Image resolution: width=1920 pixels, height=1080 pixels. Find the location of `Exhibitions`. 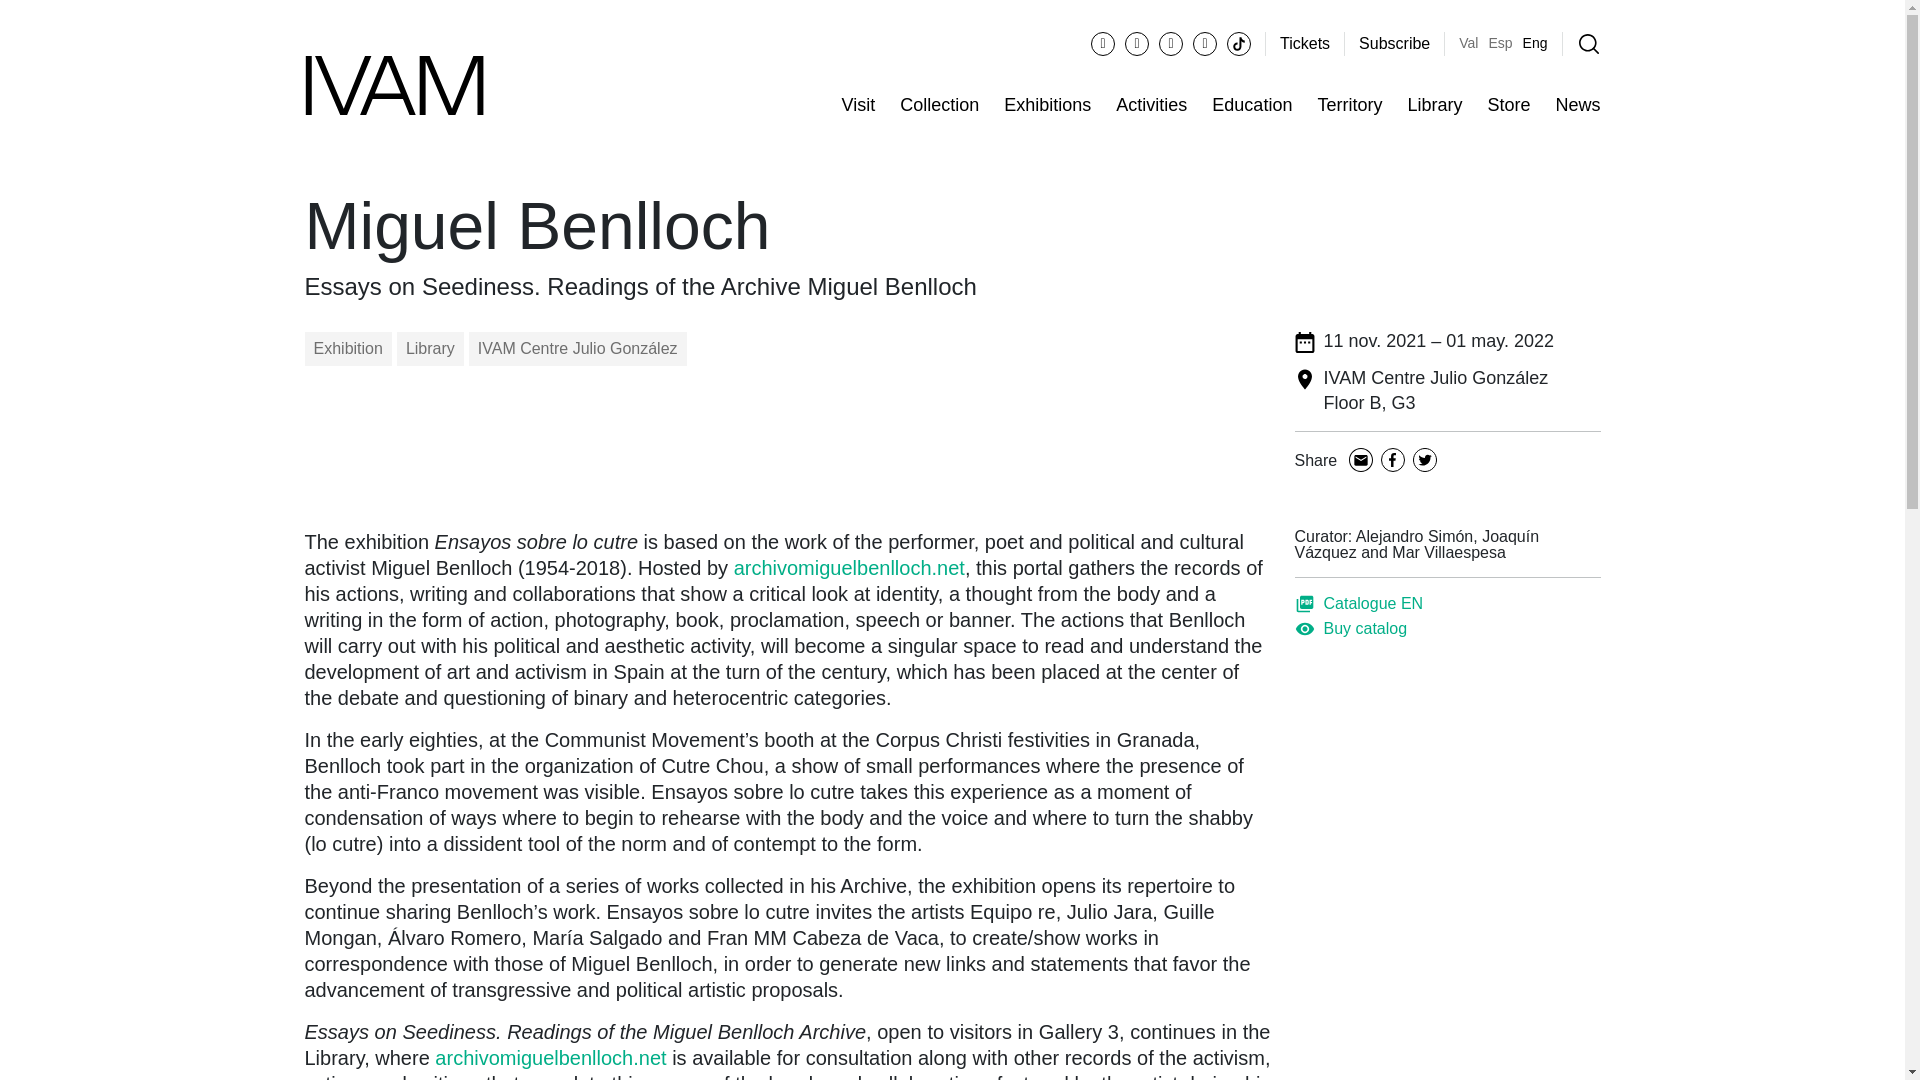

Exhibitions is located at coordinates (1047, 106).